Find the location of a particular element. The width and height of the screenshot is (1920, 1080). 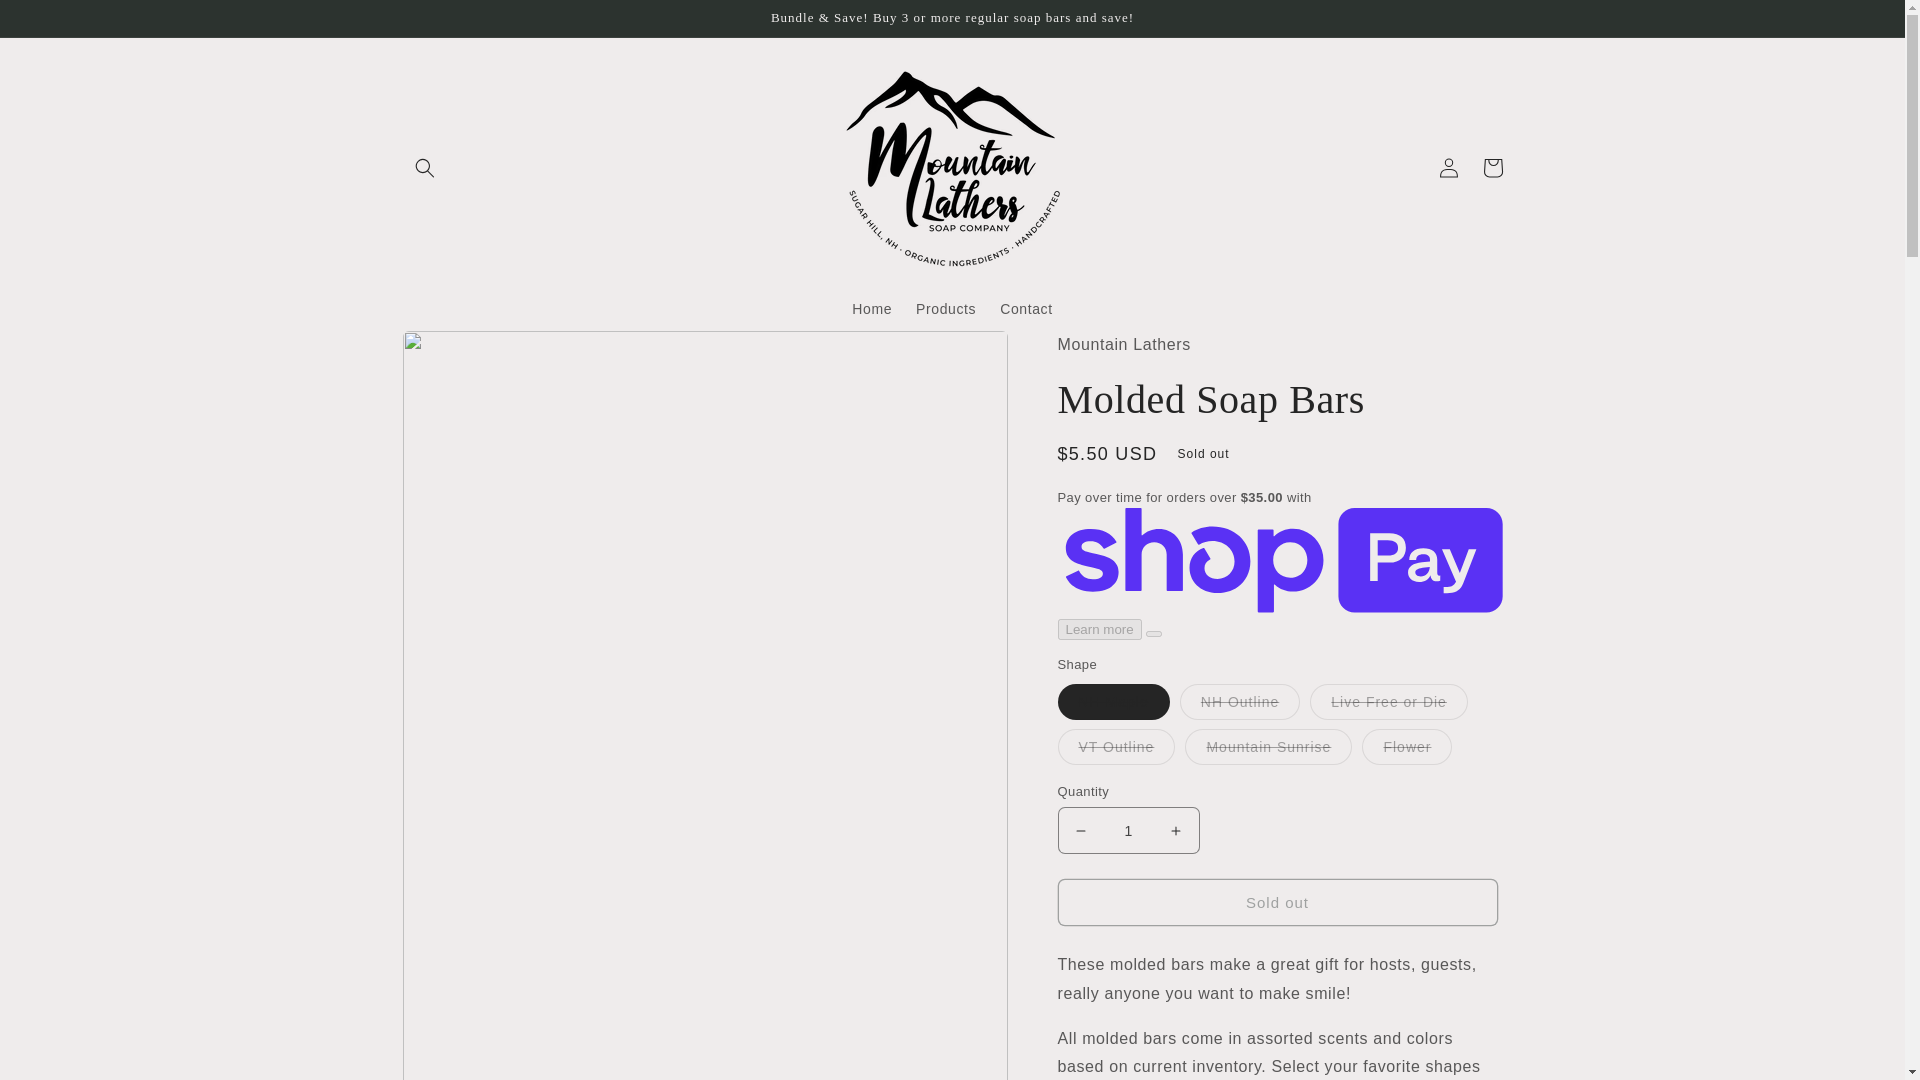

Home is located at coordinates (872, 309).